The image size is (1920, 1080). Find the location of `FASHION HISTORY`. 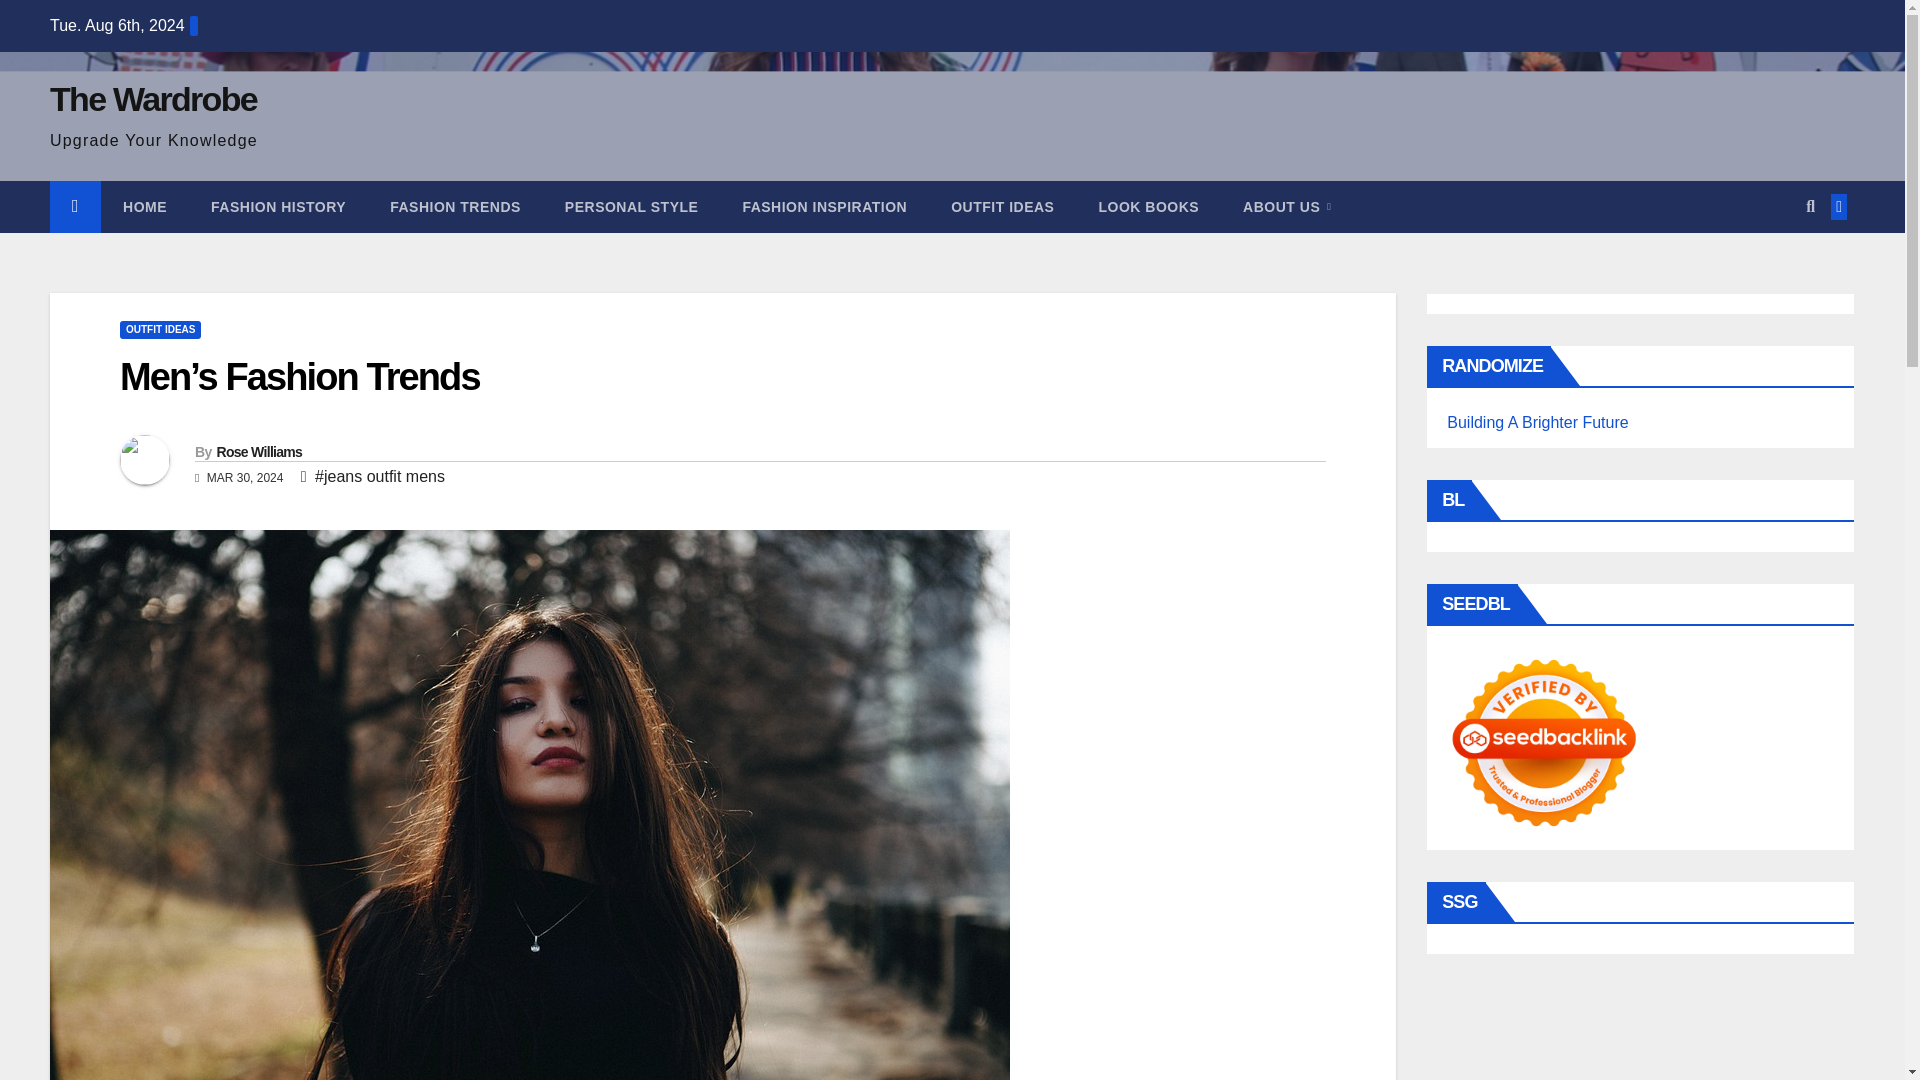

FASHION HISTORY is located at coordinates (278, 207).